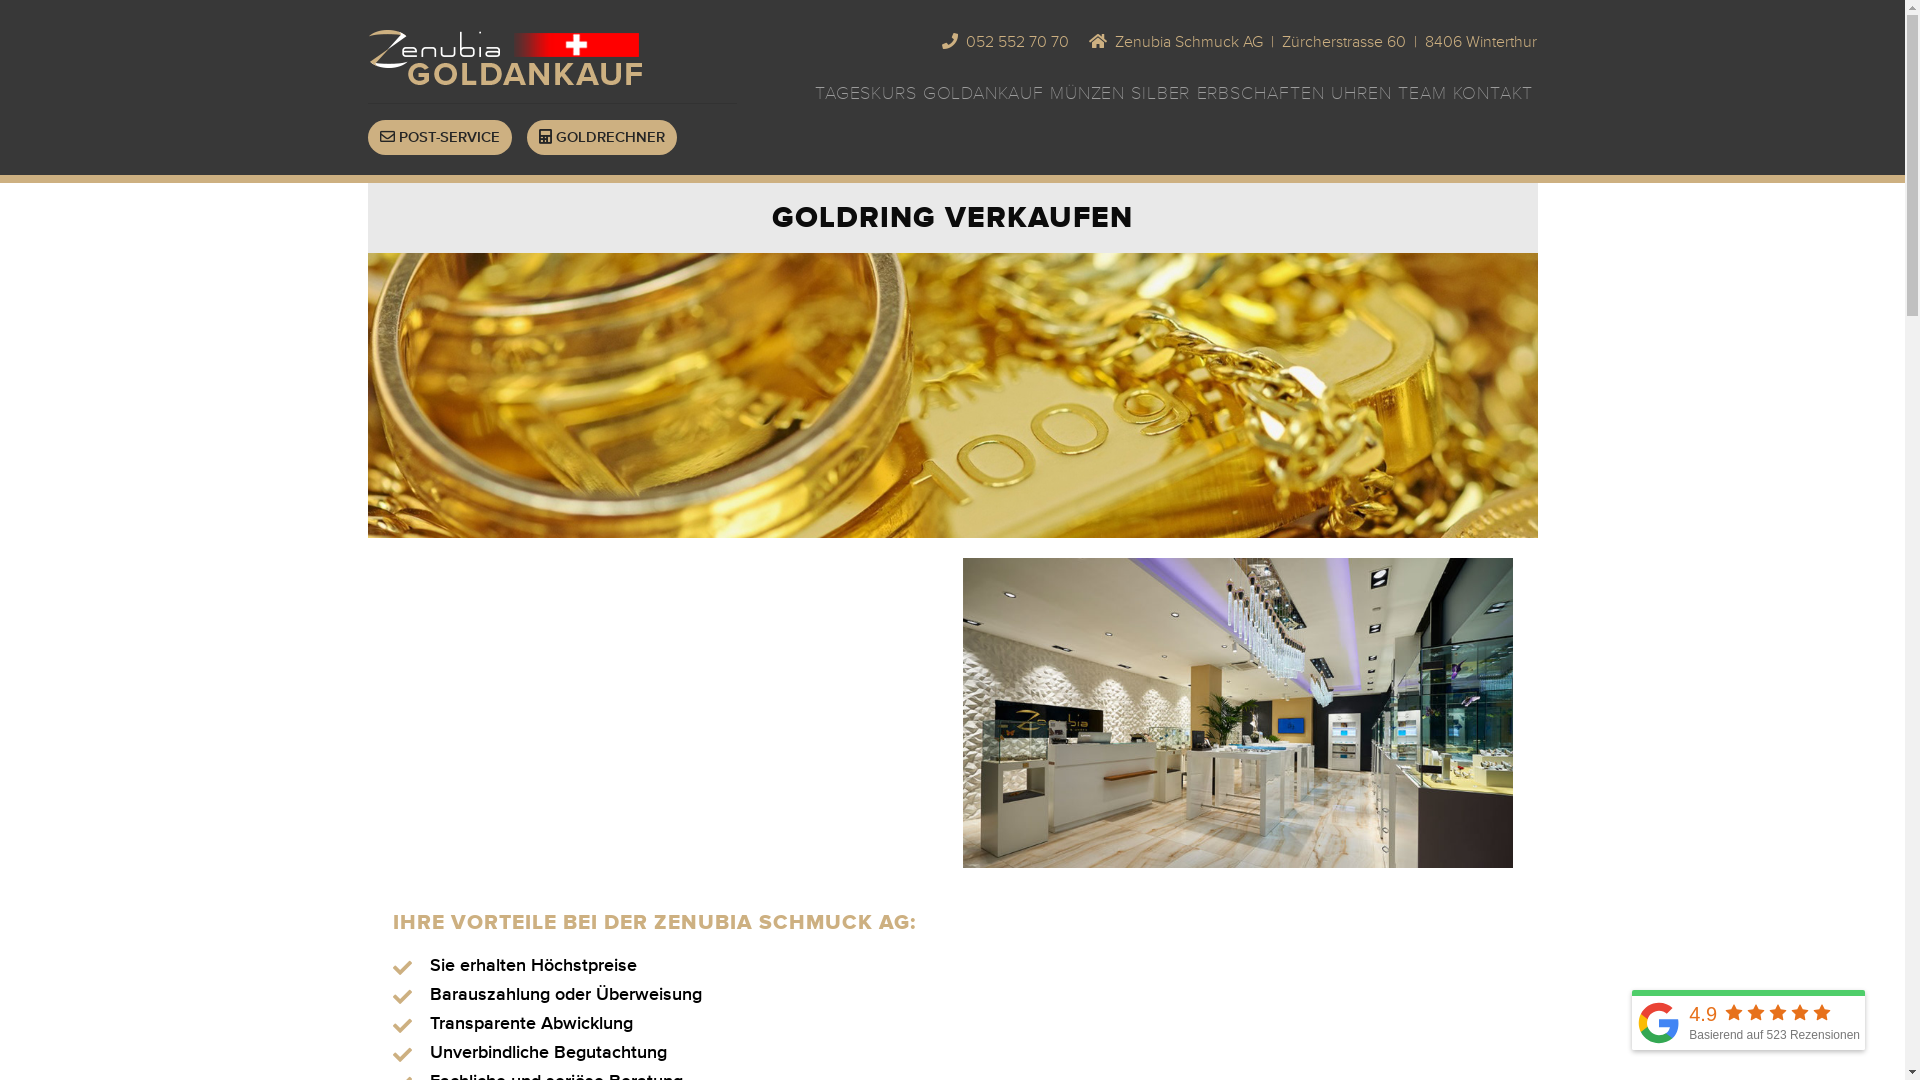 This screenshot has width=1920, height=1080. What do you see at coordinates (440, 138) in the screenshot?
I see `POST-SERVICE` at bounding box center [440, 138].